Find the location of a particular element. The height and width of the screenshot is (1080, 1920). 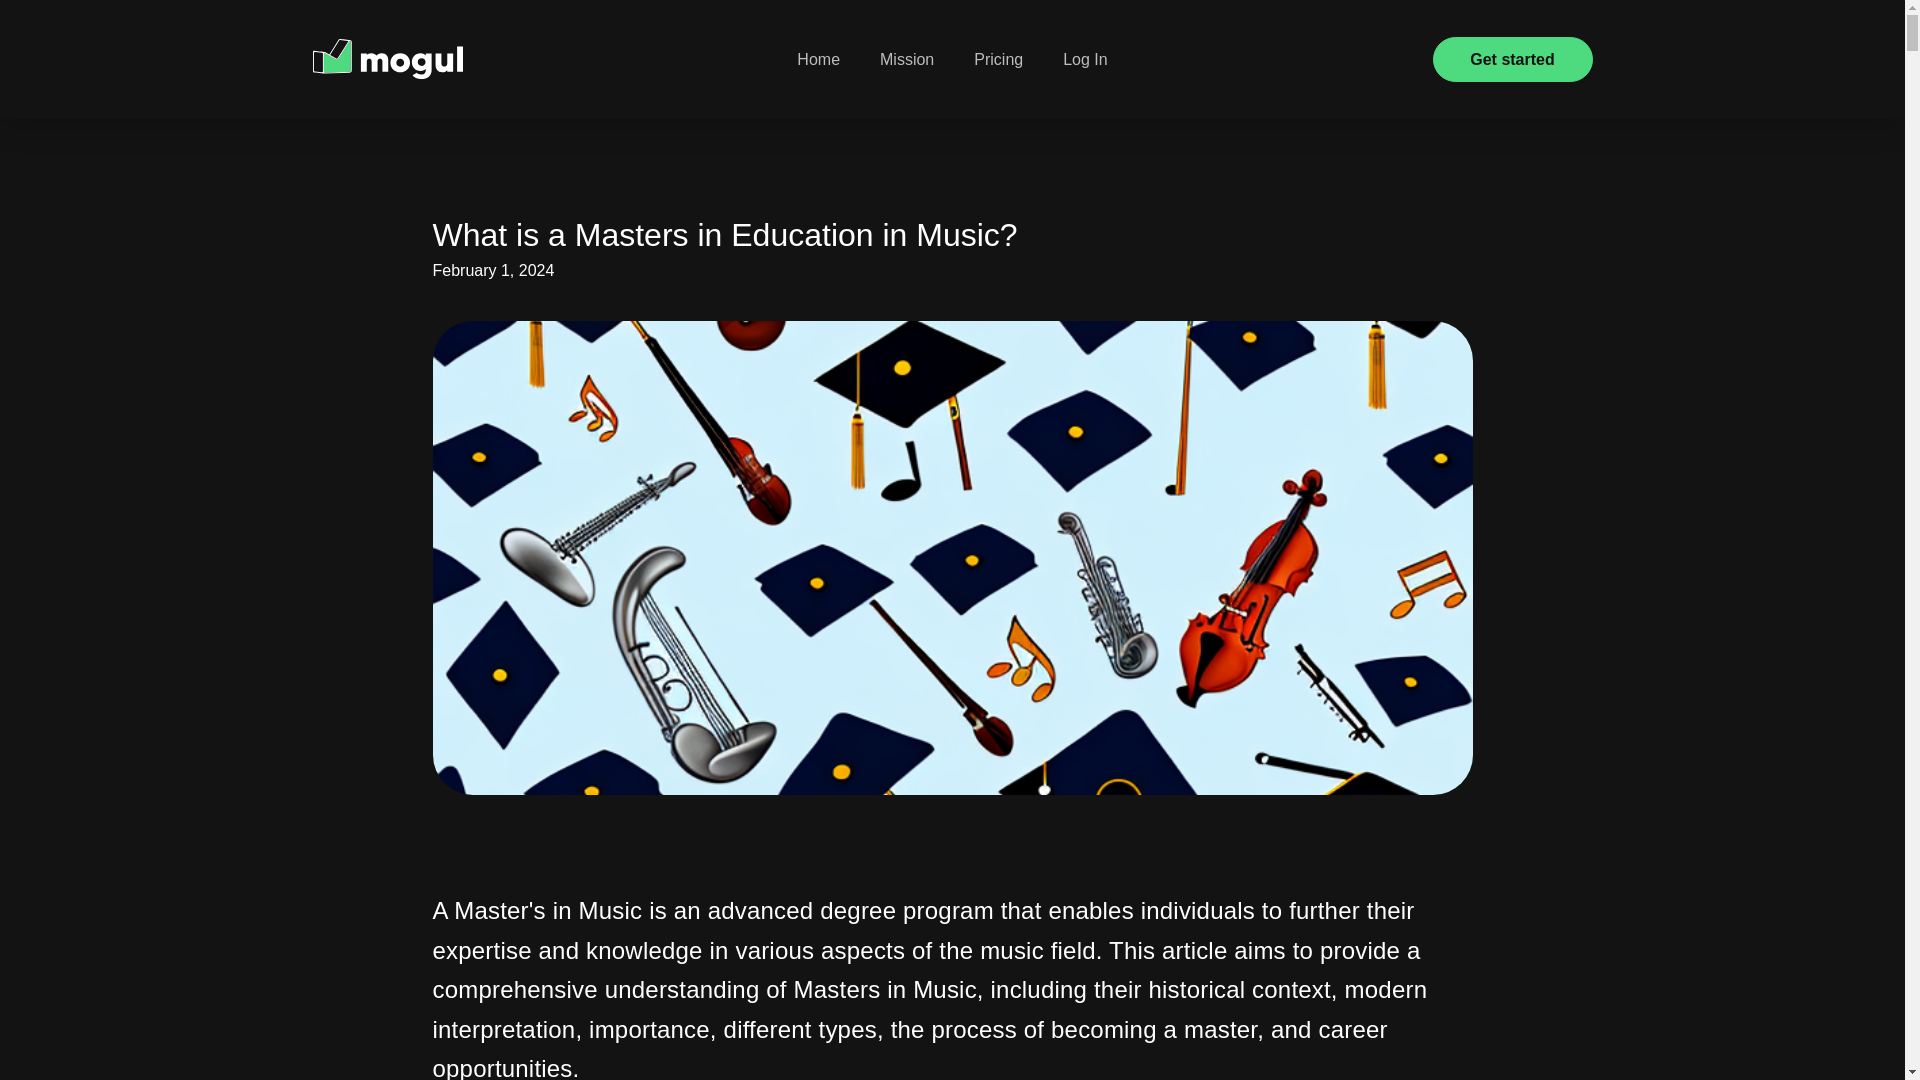

Pricing is located at coordinates (998, 60).